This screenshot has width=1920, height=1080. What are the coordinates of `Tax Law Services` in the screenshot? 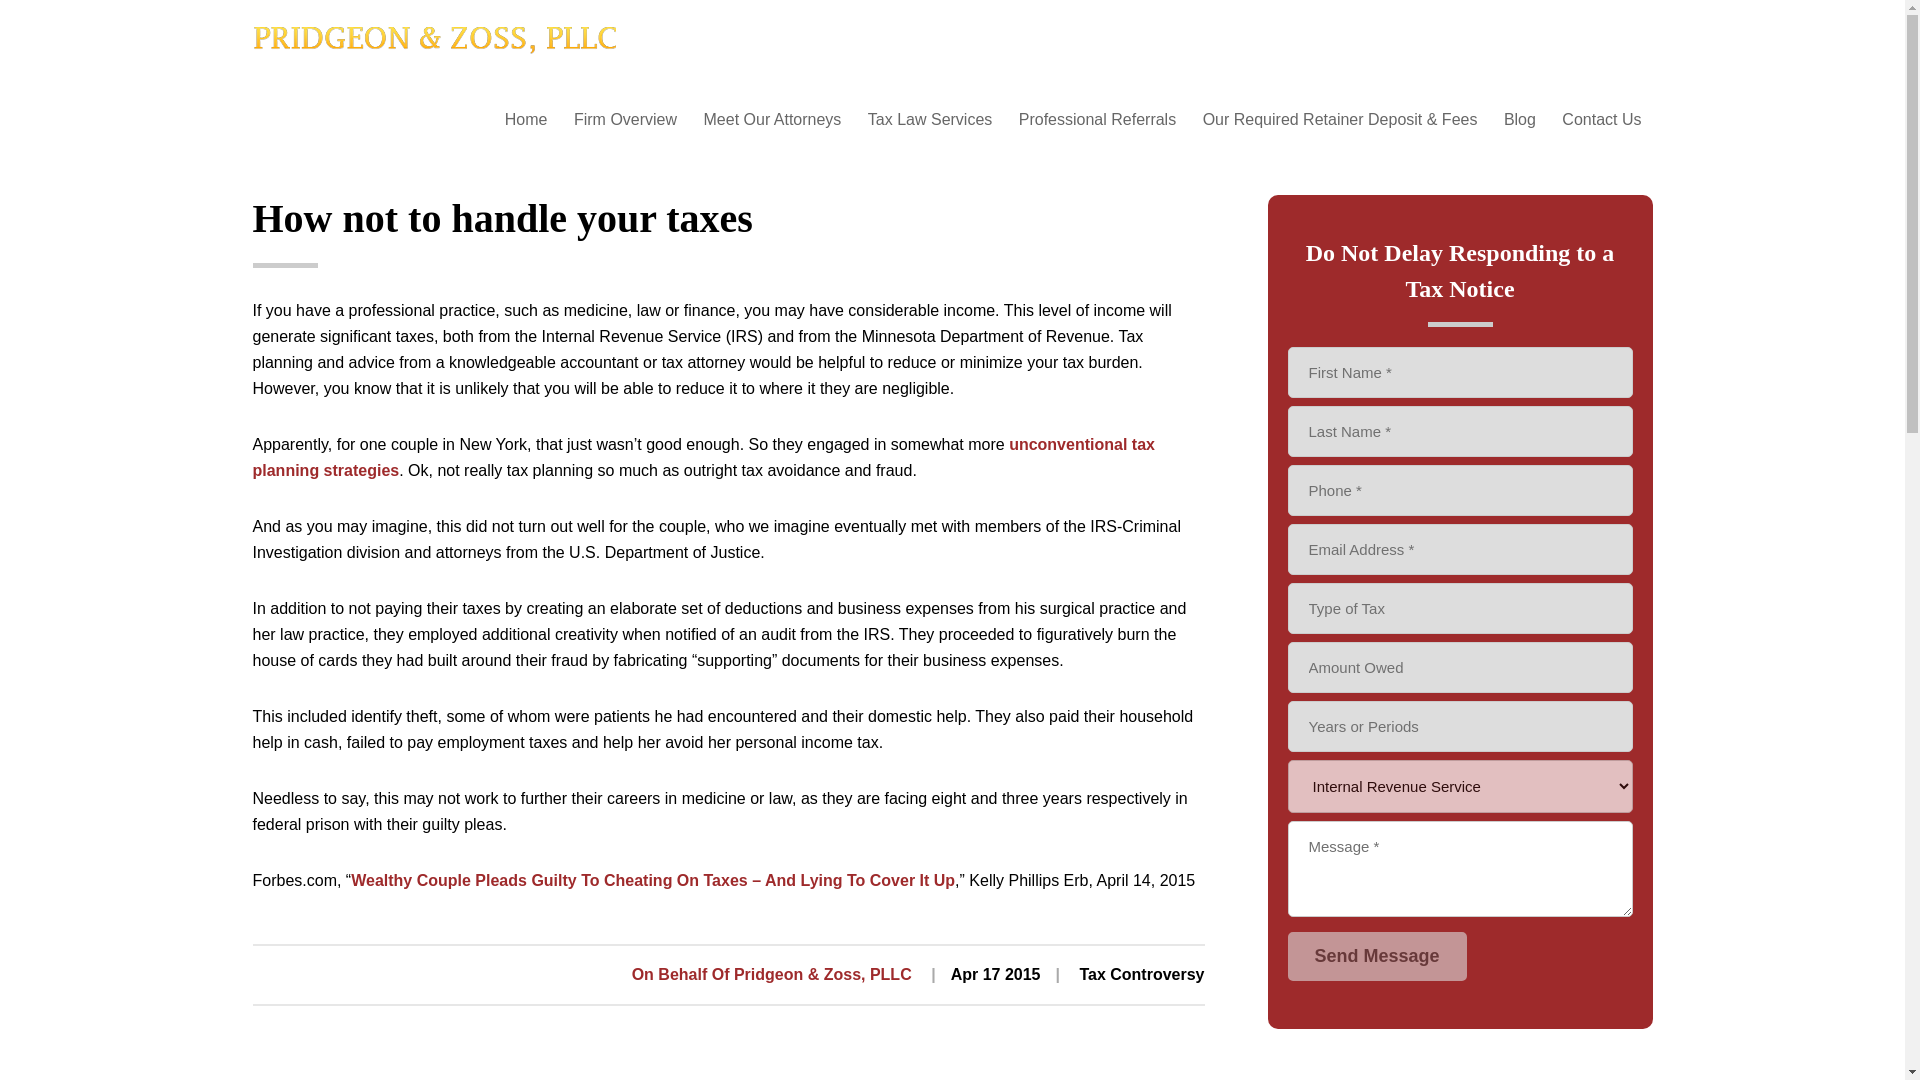 It's located at (930, 120).